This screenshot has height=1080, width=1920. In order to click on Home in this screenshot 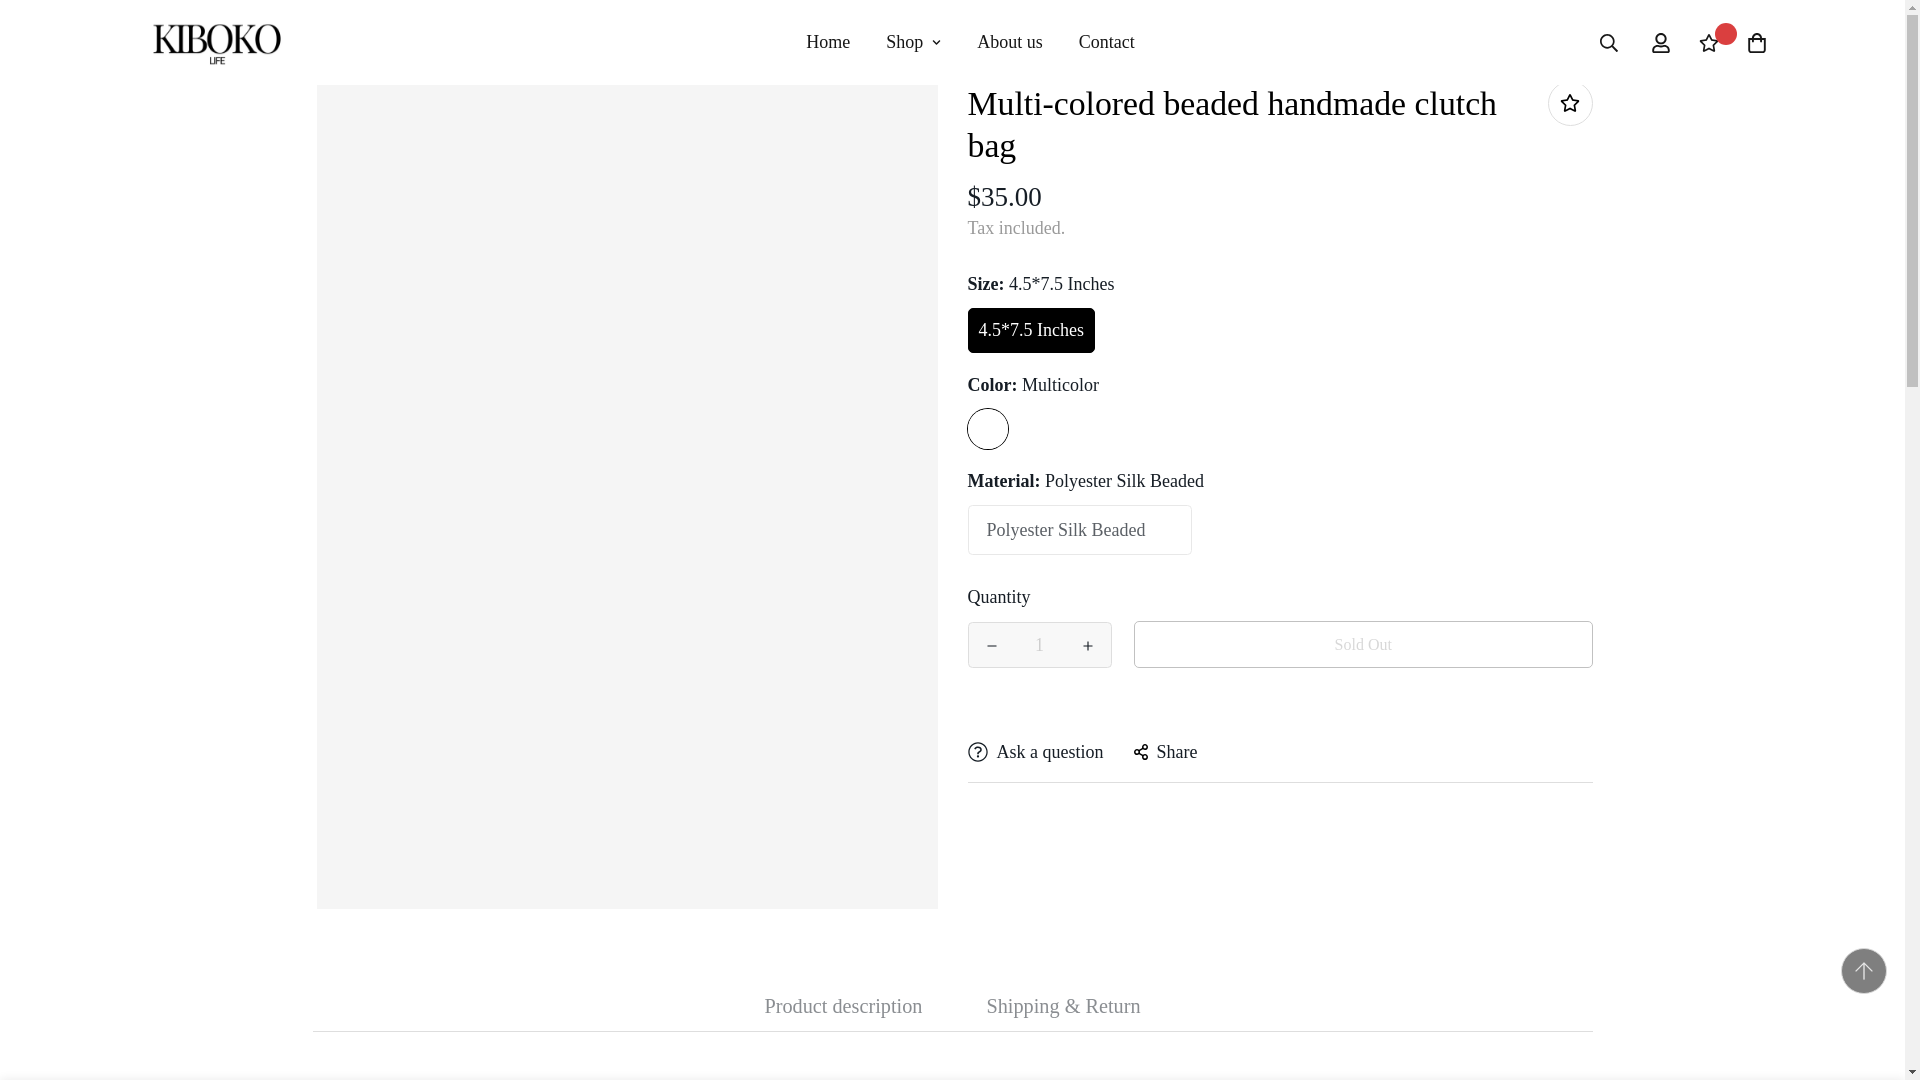, I will do `click(214, 42)`.